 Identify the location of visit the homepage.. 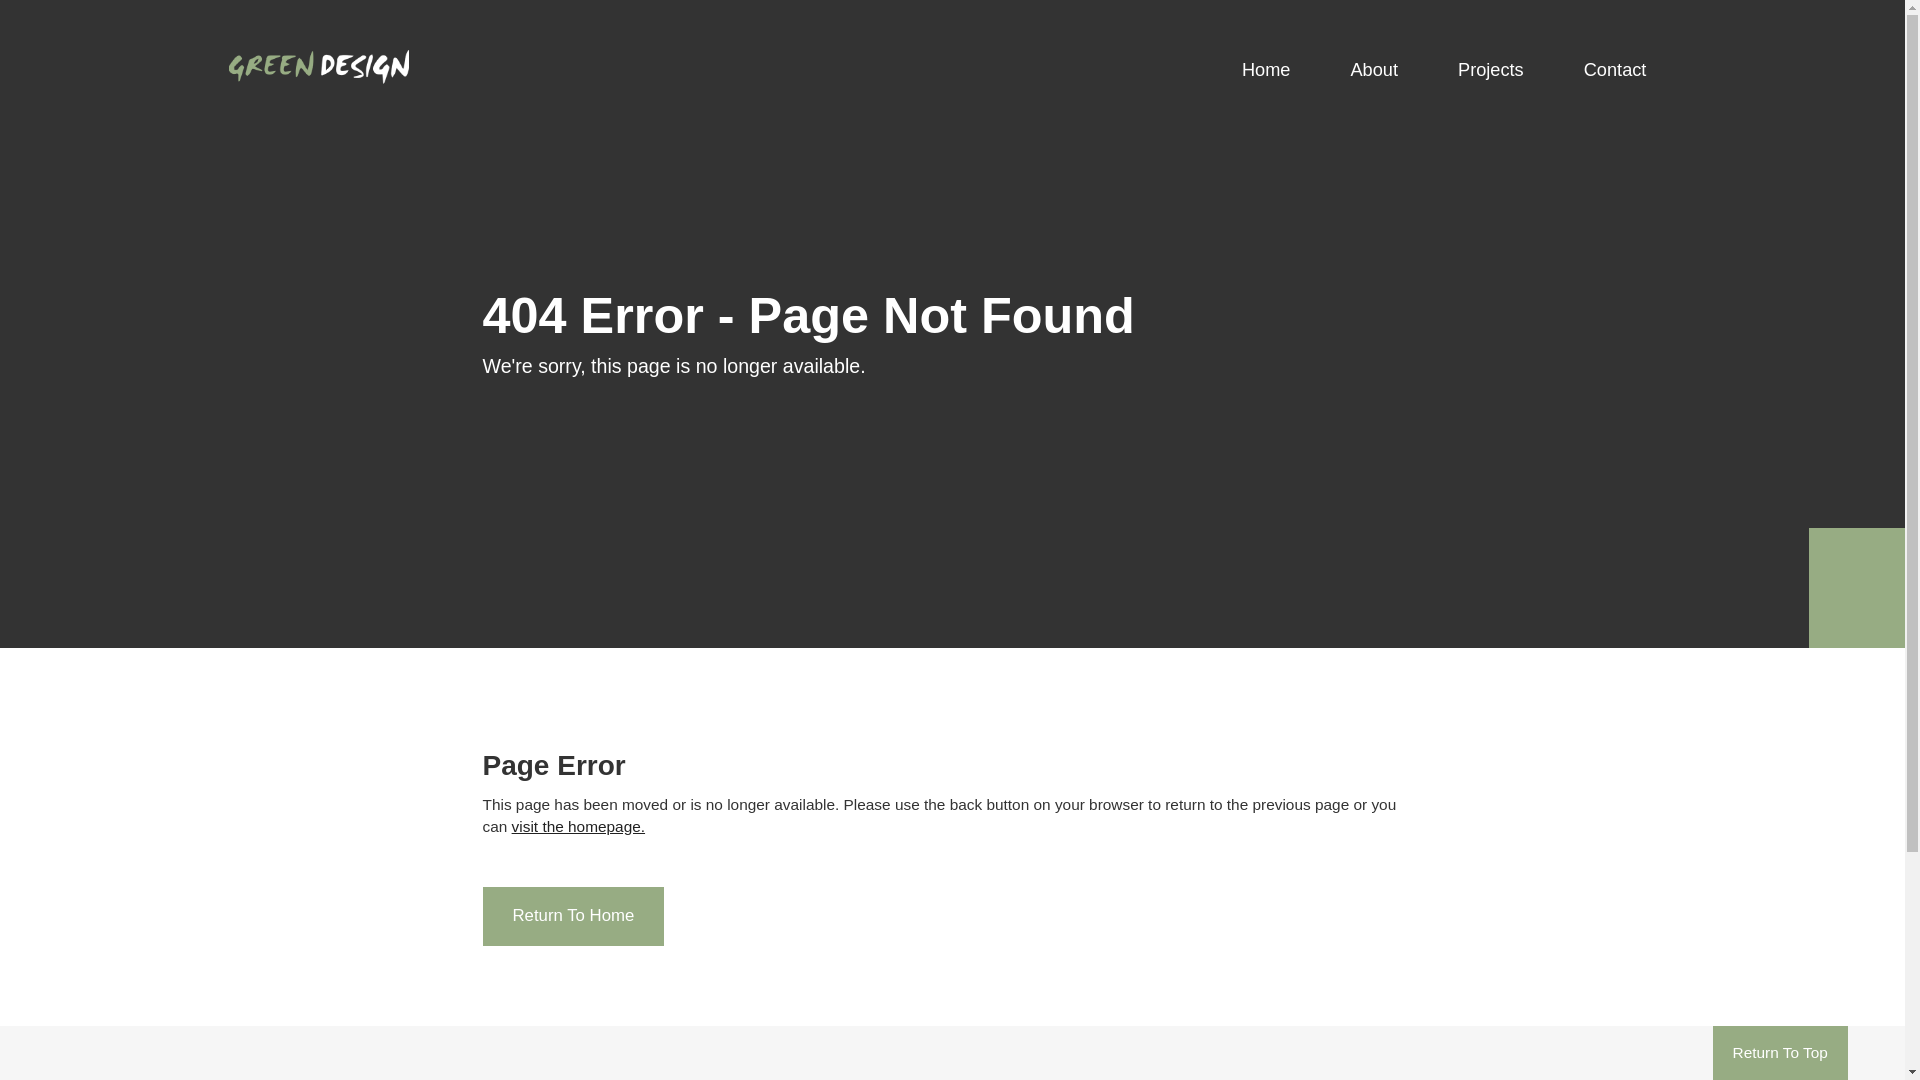
(578, 826).